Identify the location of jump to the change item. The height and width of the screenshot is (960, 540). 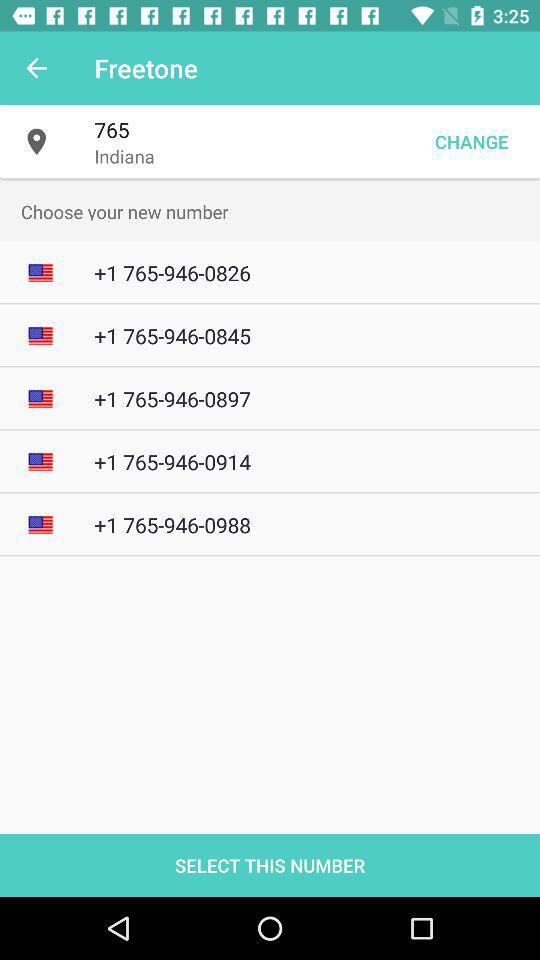
(471, 142).